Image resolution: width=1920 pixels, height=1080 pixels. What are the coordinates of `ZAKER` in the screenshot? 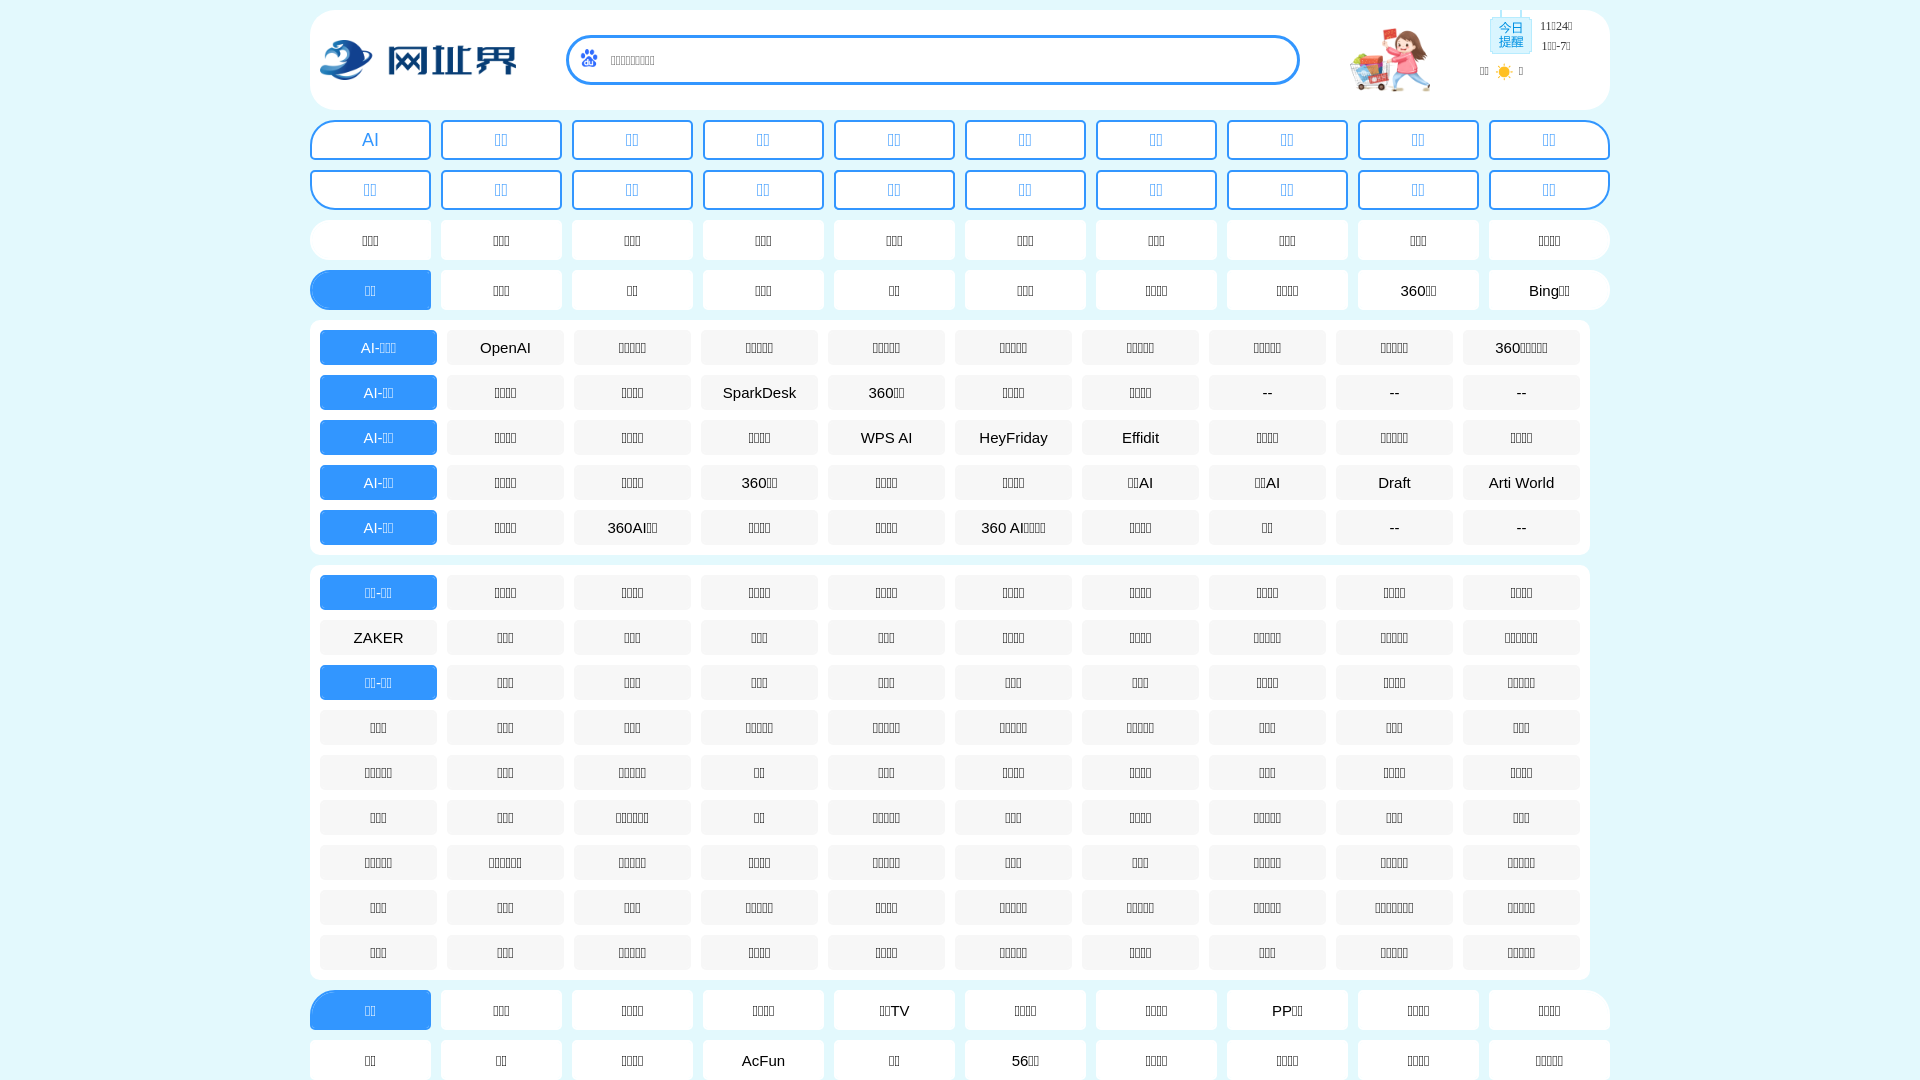 It's located at (378, 638).